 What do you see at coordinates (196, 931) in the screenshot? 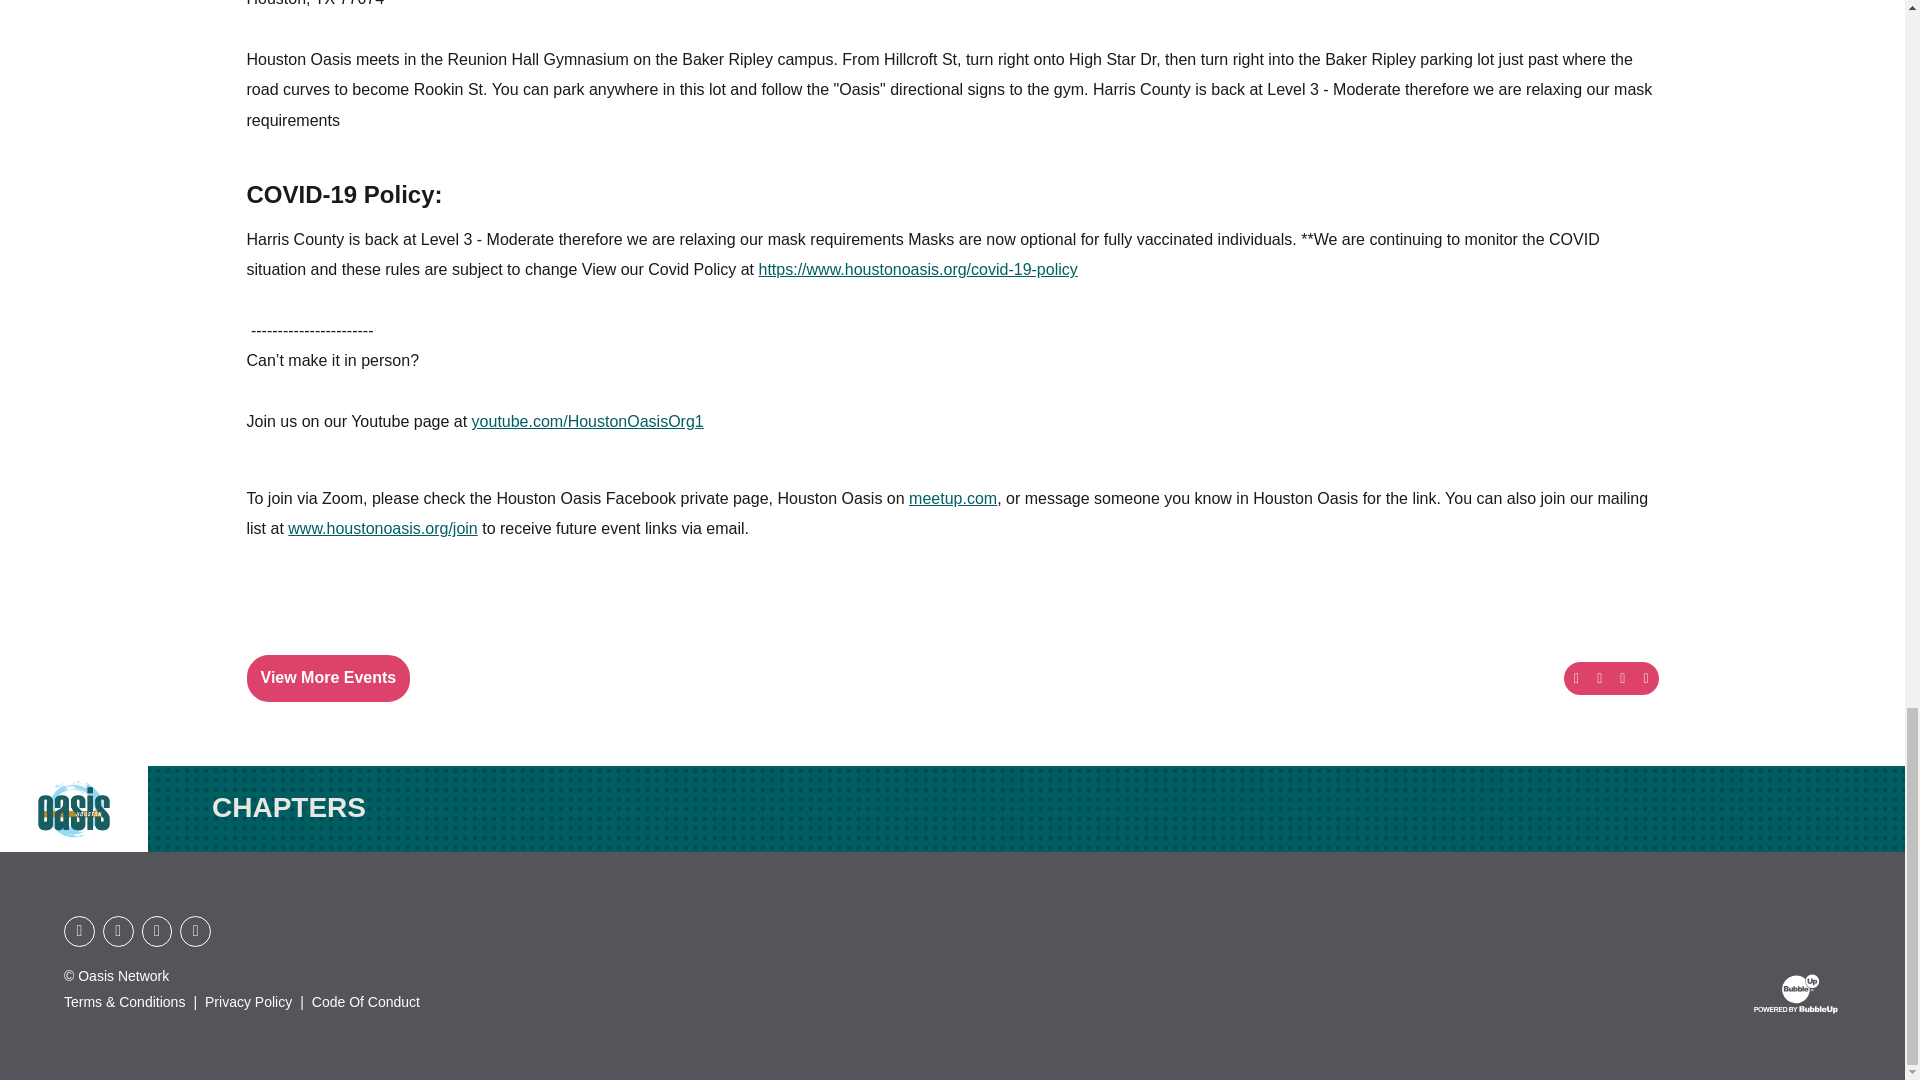
I see `Twitter` at bounding box center [196, 931].